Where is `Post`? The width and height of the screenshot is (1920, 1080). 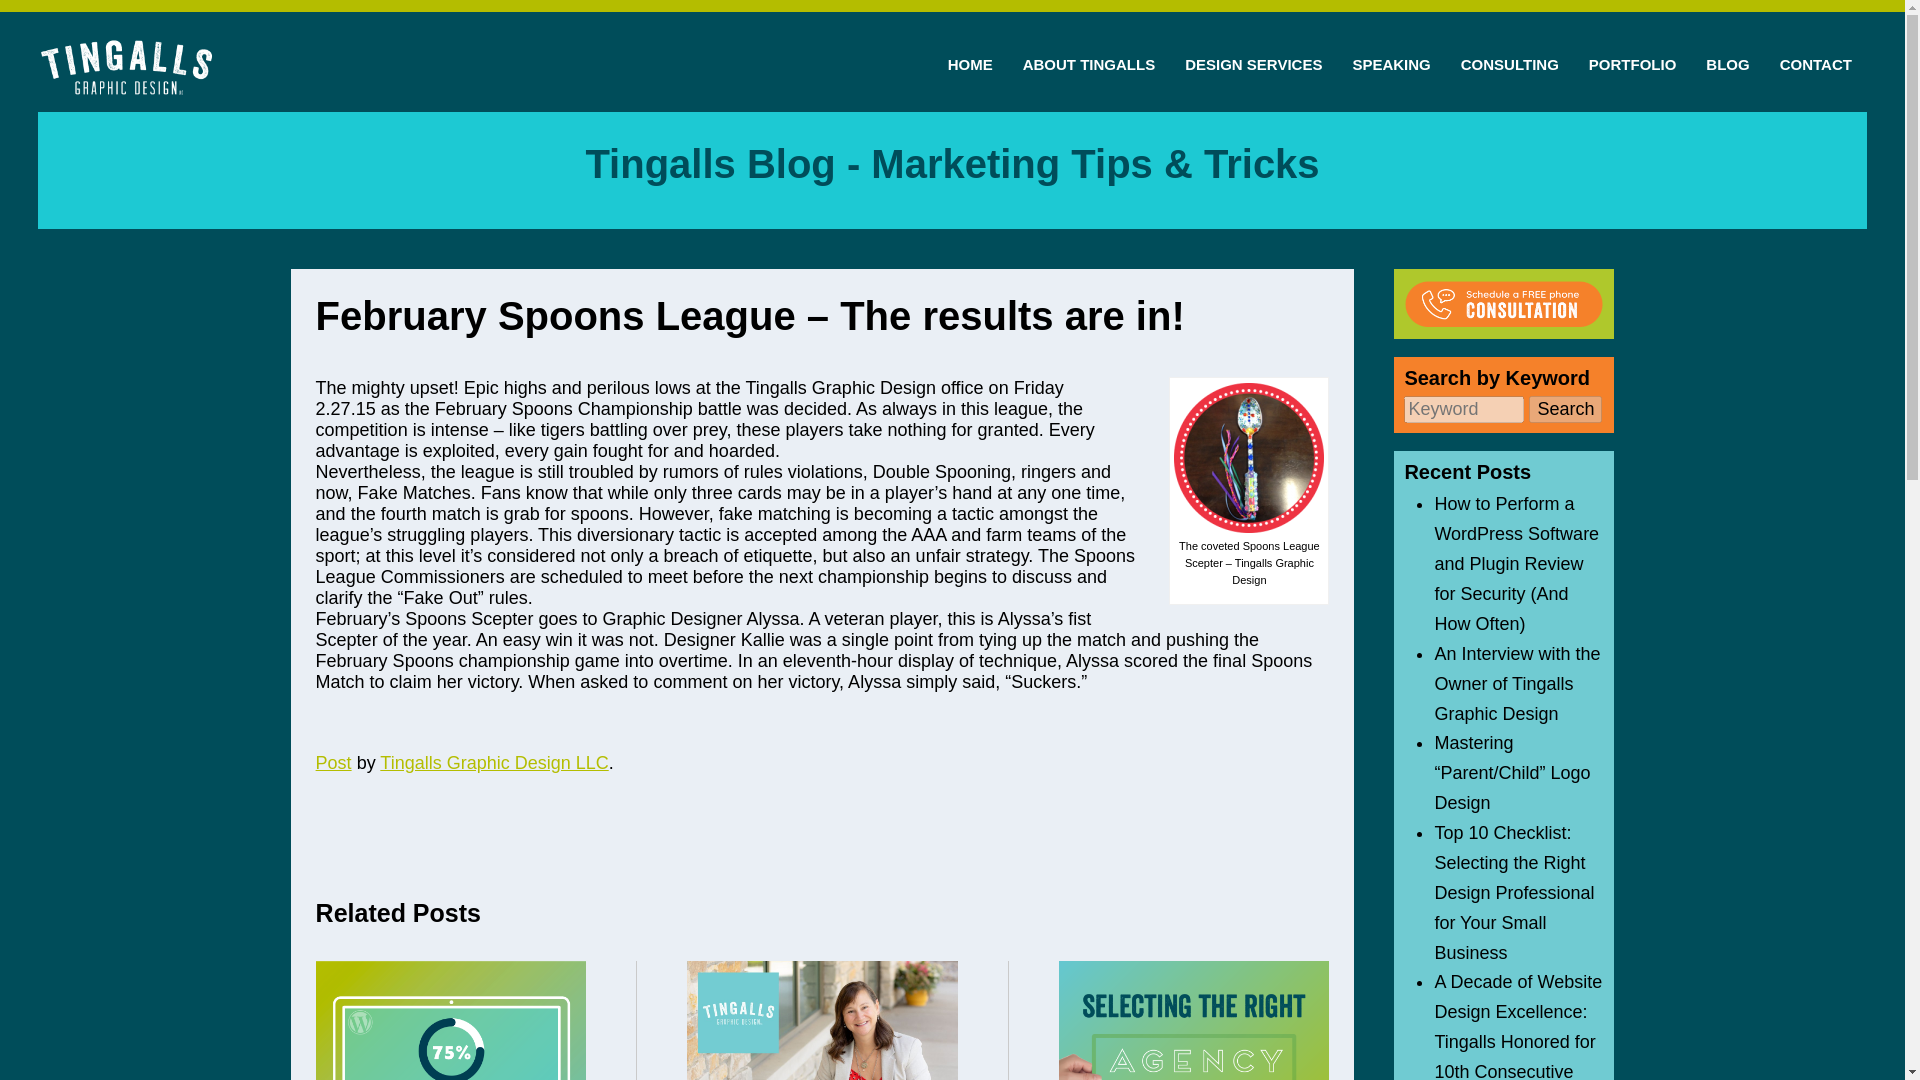
Post is located at coordinates (334, 762).